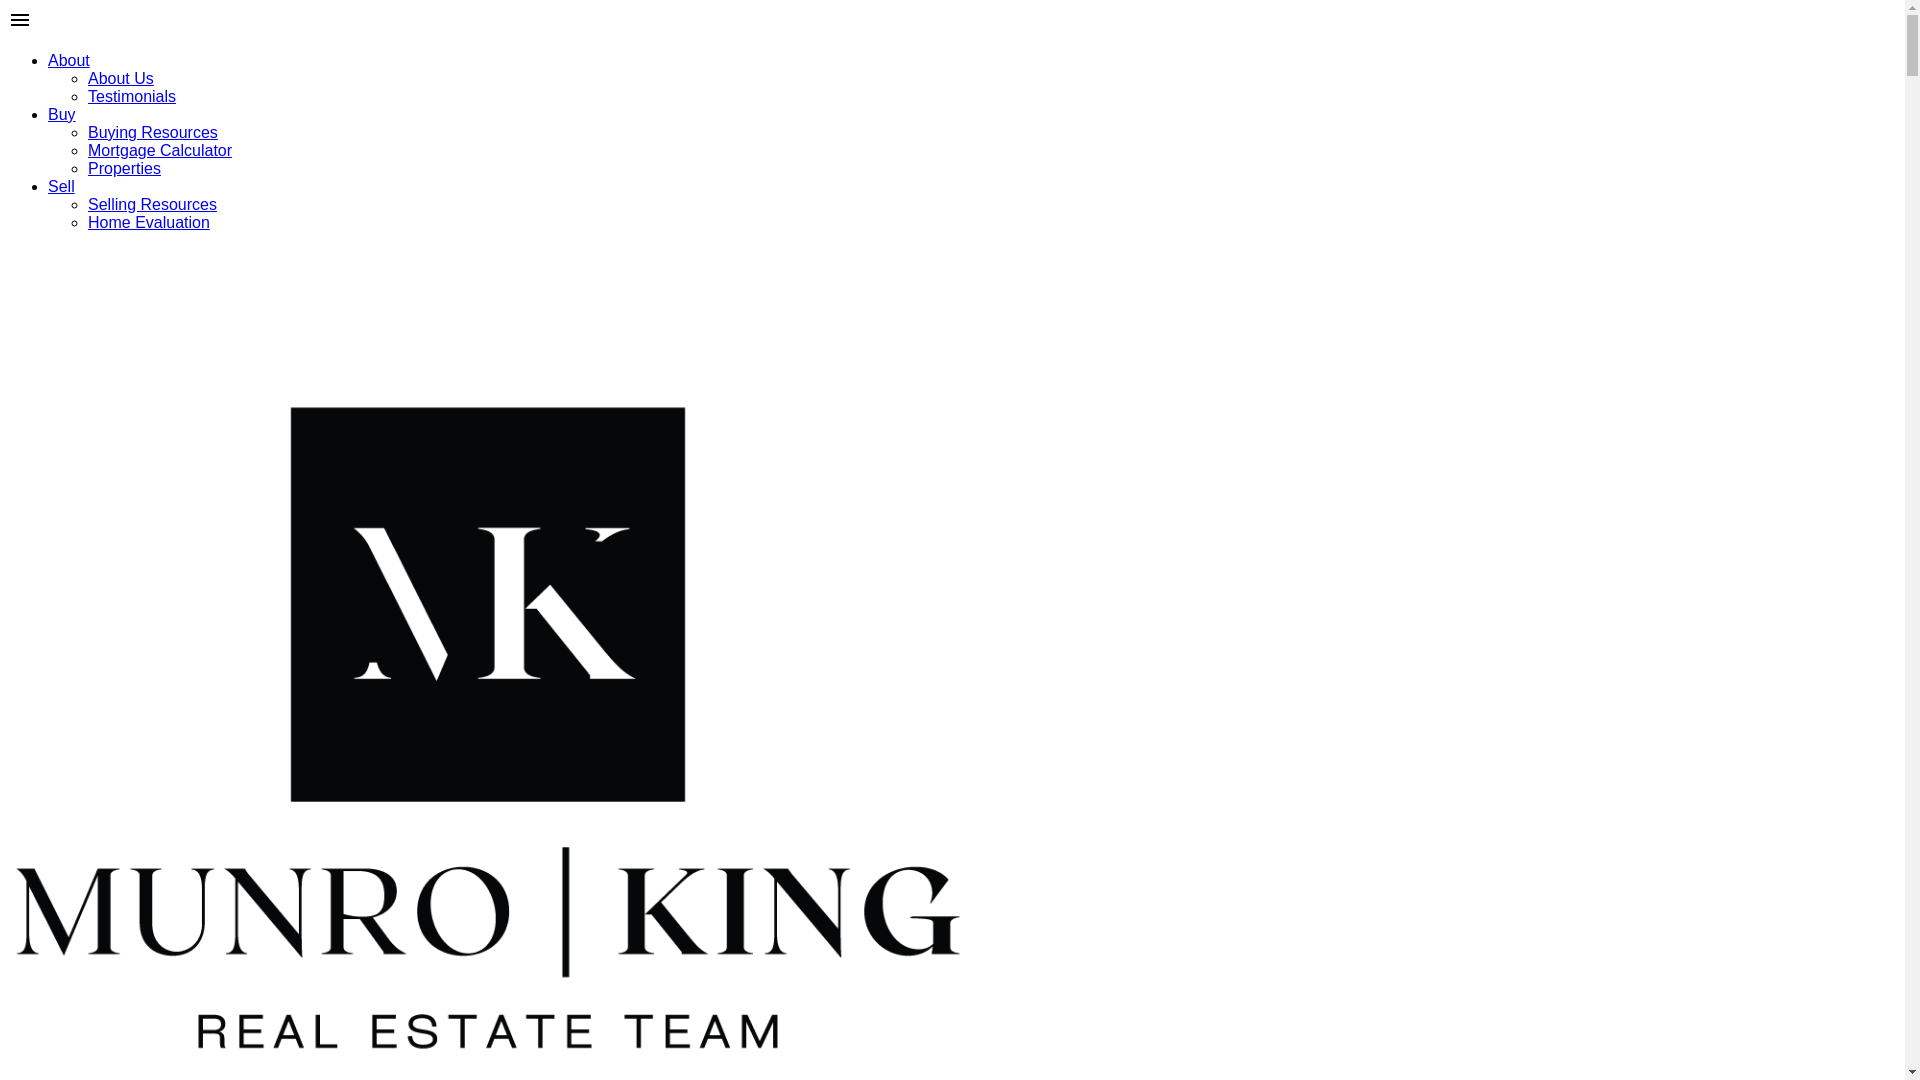  Describe the element at coordinates (69, 60) in the screenshot. I see `About` at that location.